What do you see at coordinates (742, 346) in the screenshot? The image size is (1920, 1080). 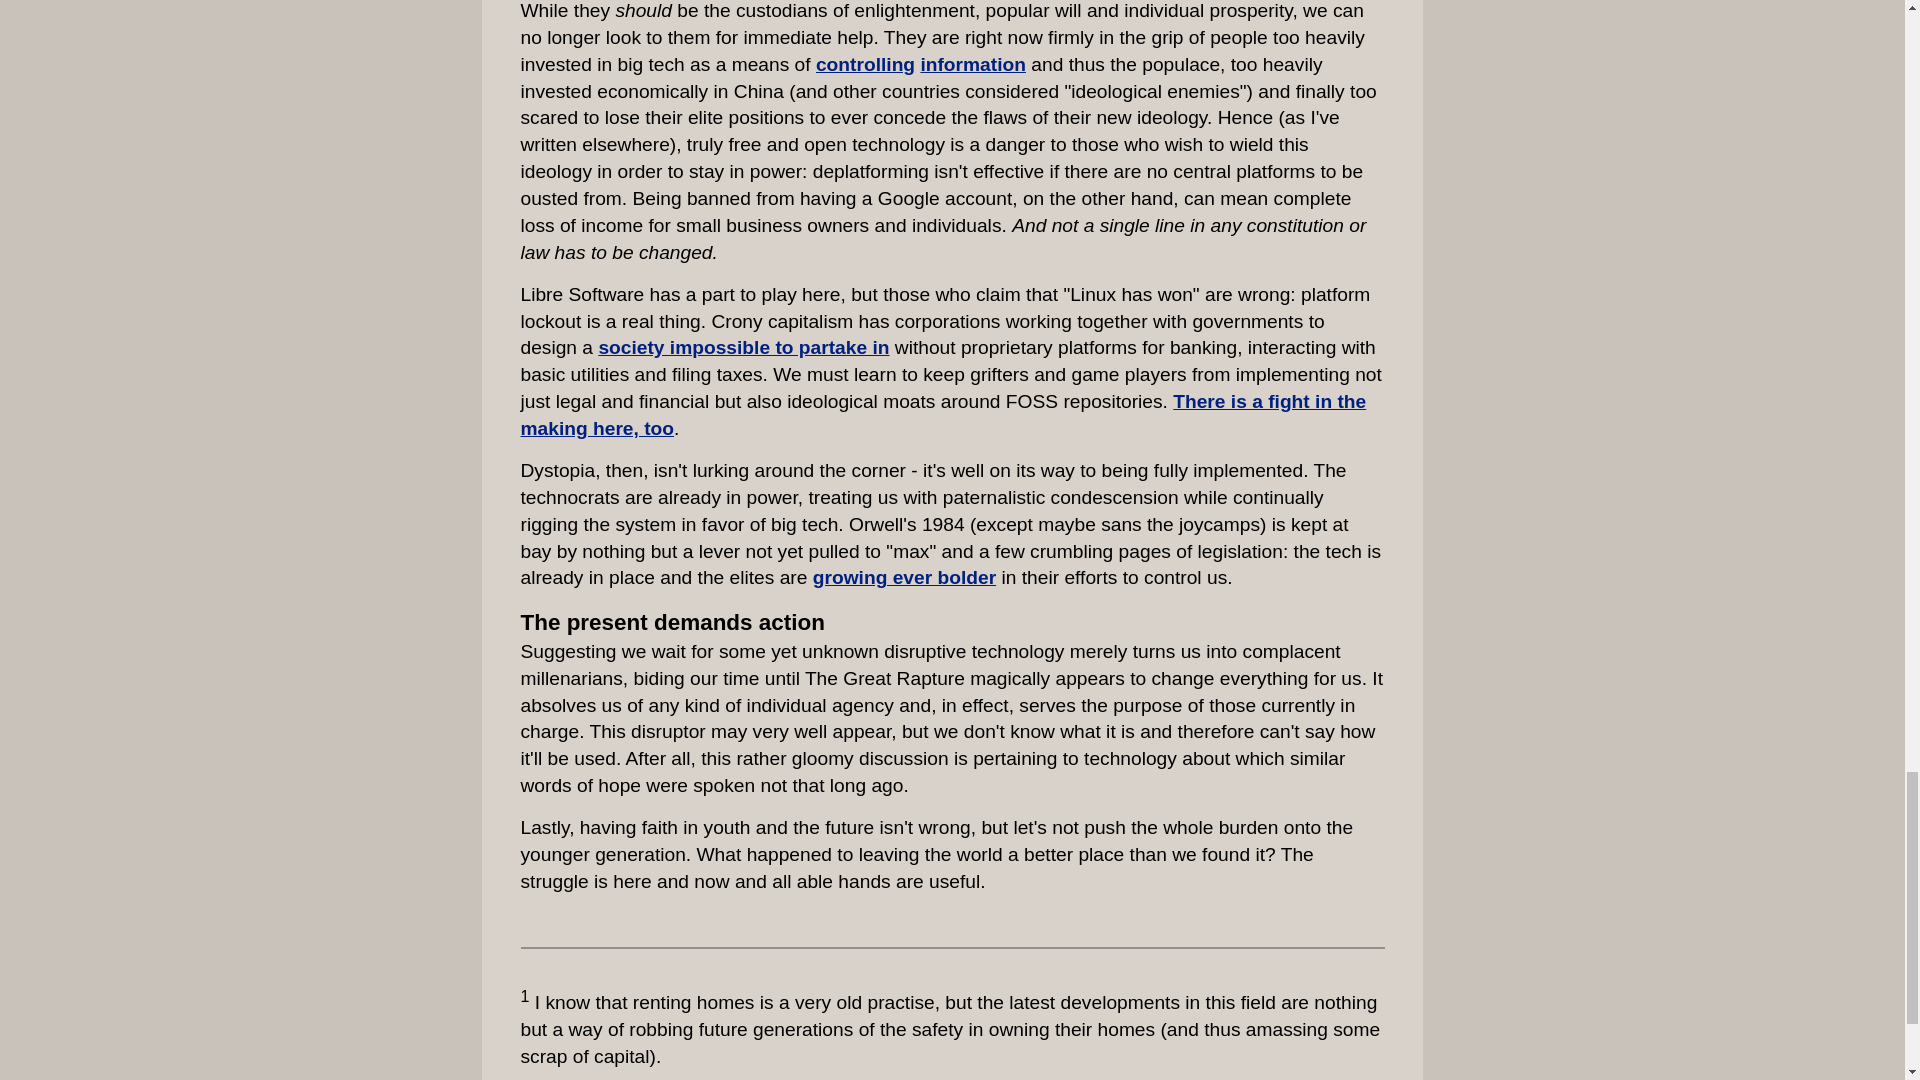 I see `society impossible to partake in` at bounding box center [742, 346].